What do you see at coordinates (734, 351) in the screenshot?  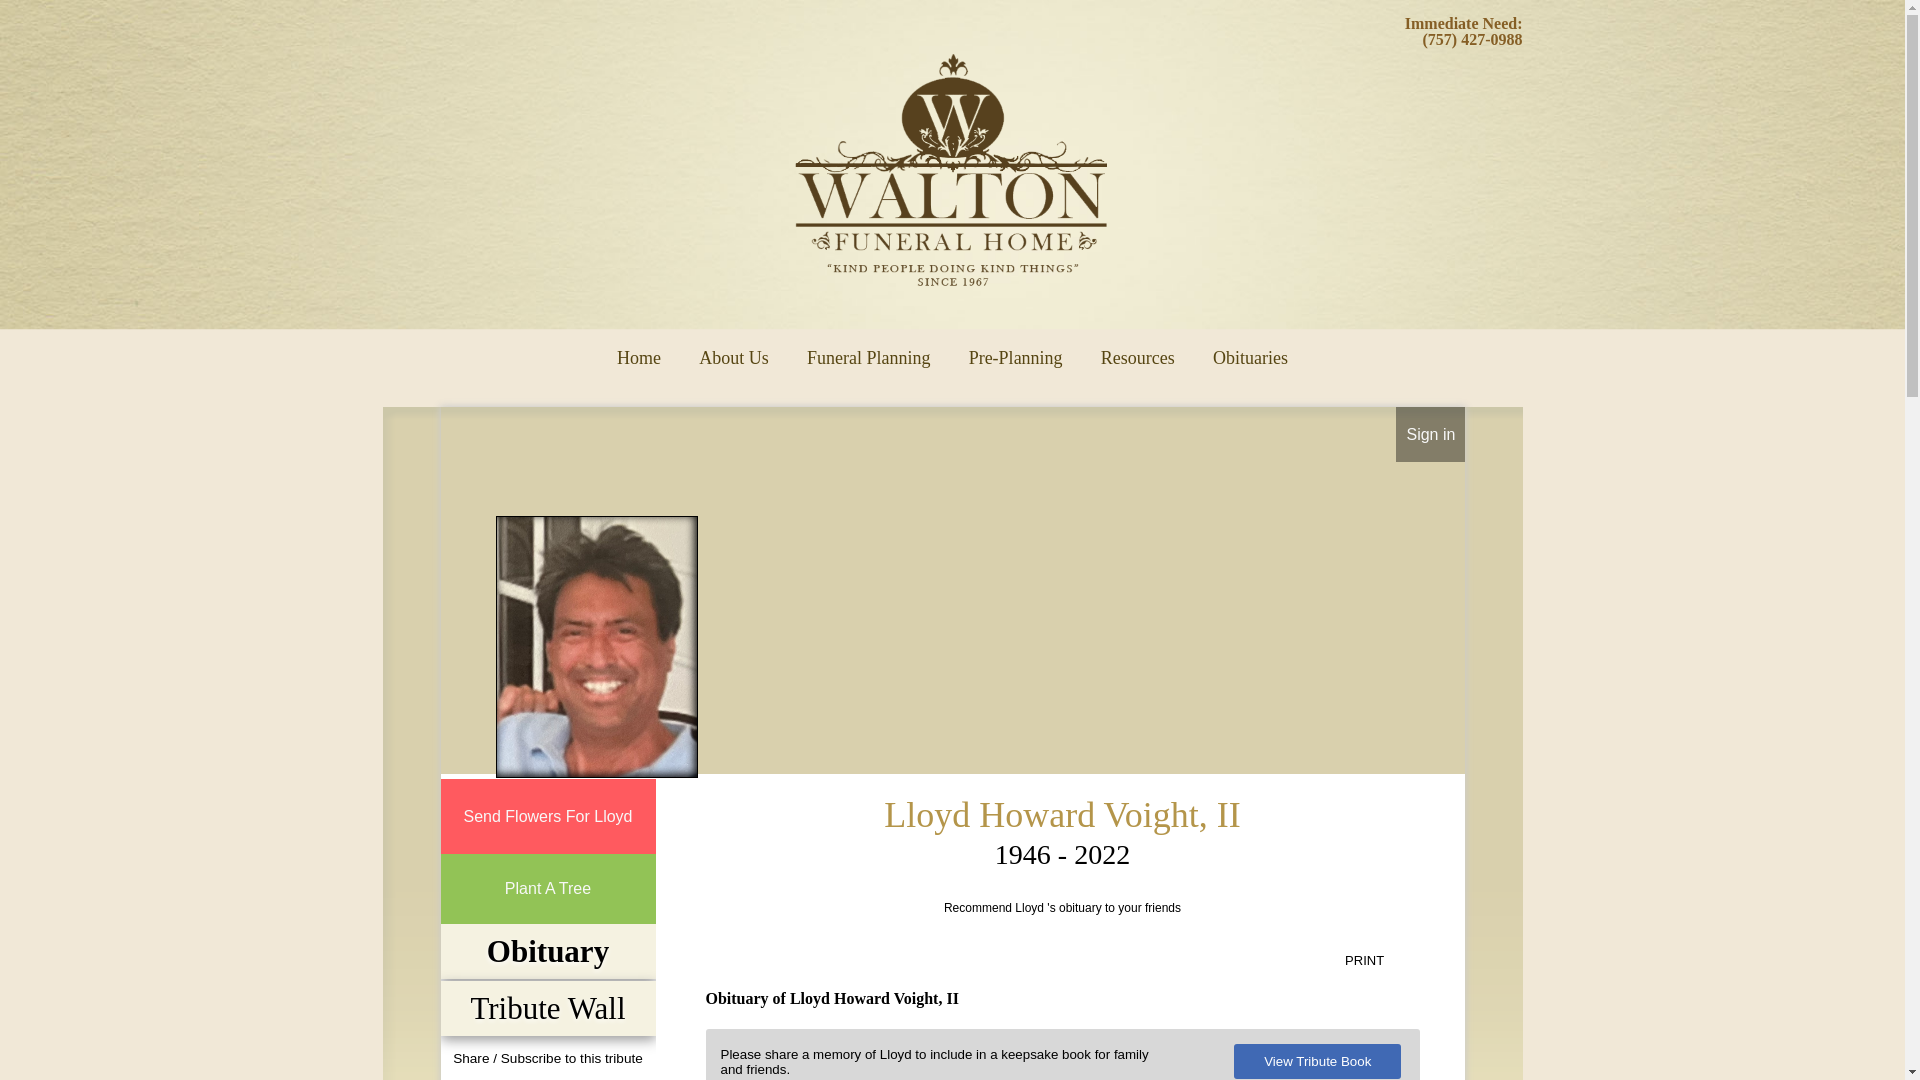 I see `About Us` at bounding box center [734, 351].